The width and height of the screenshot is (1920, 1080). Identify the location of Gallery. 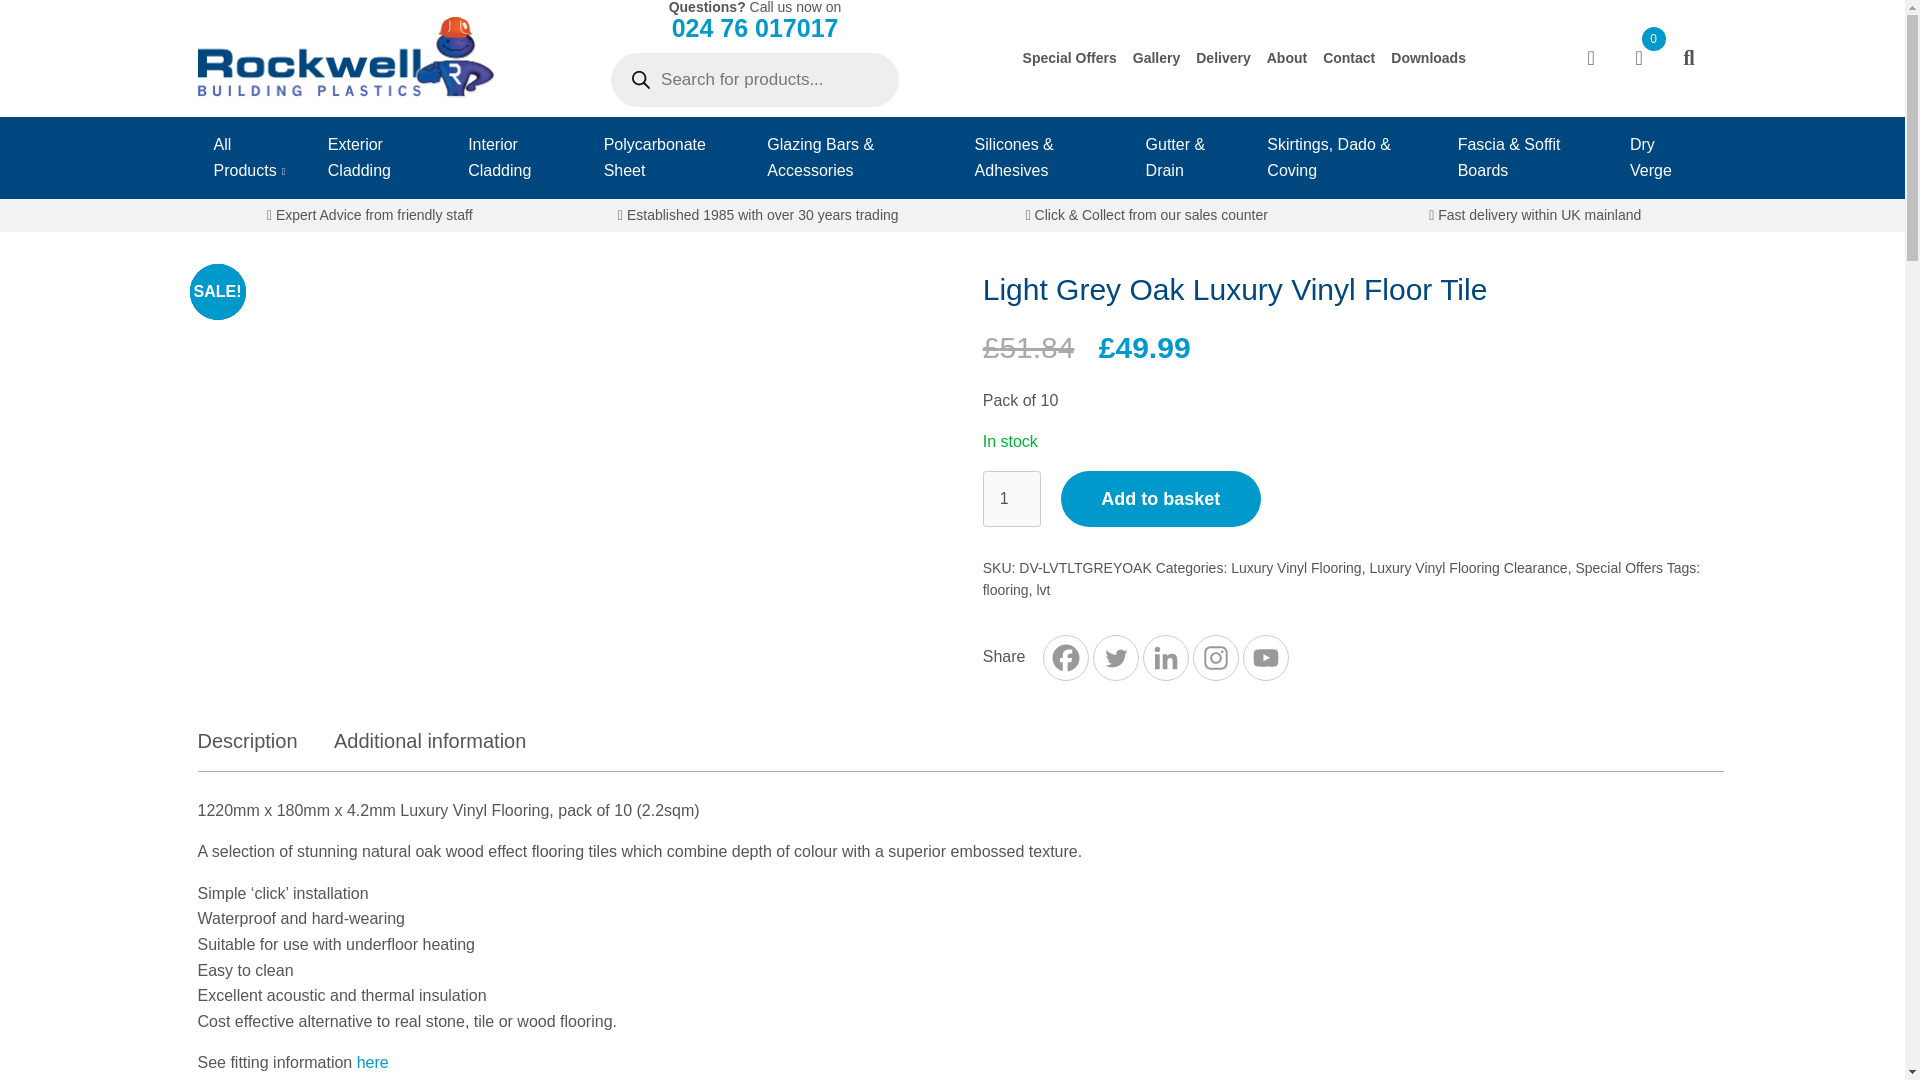
(1156, 57).